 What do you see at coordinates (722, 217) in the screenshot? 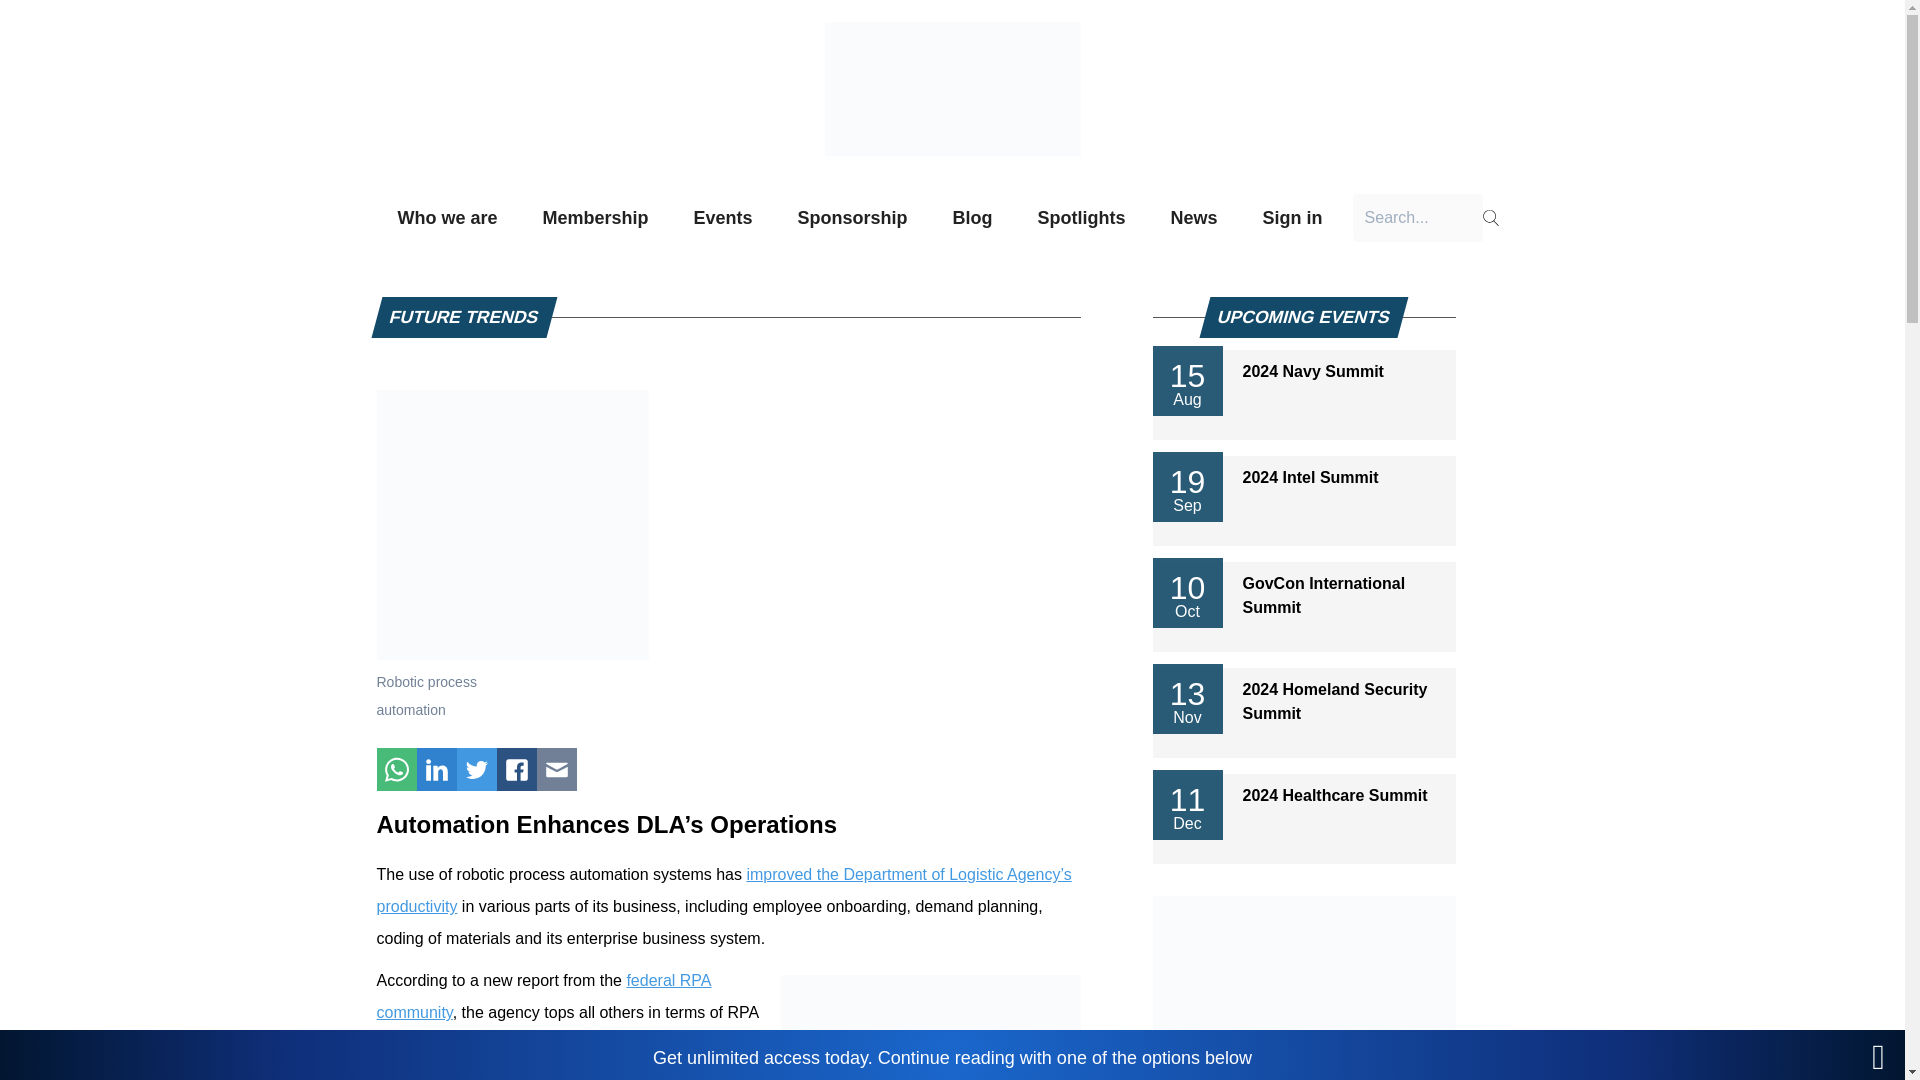
I see `Events` at bounding box center [722, 217].